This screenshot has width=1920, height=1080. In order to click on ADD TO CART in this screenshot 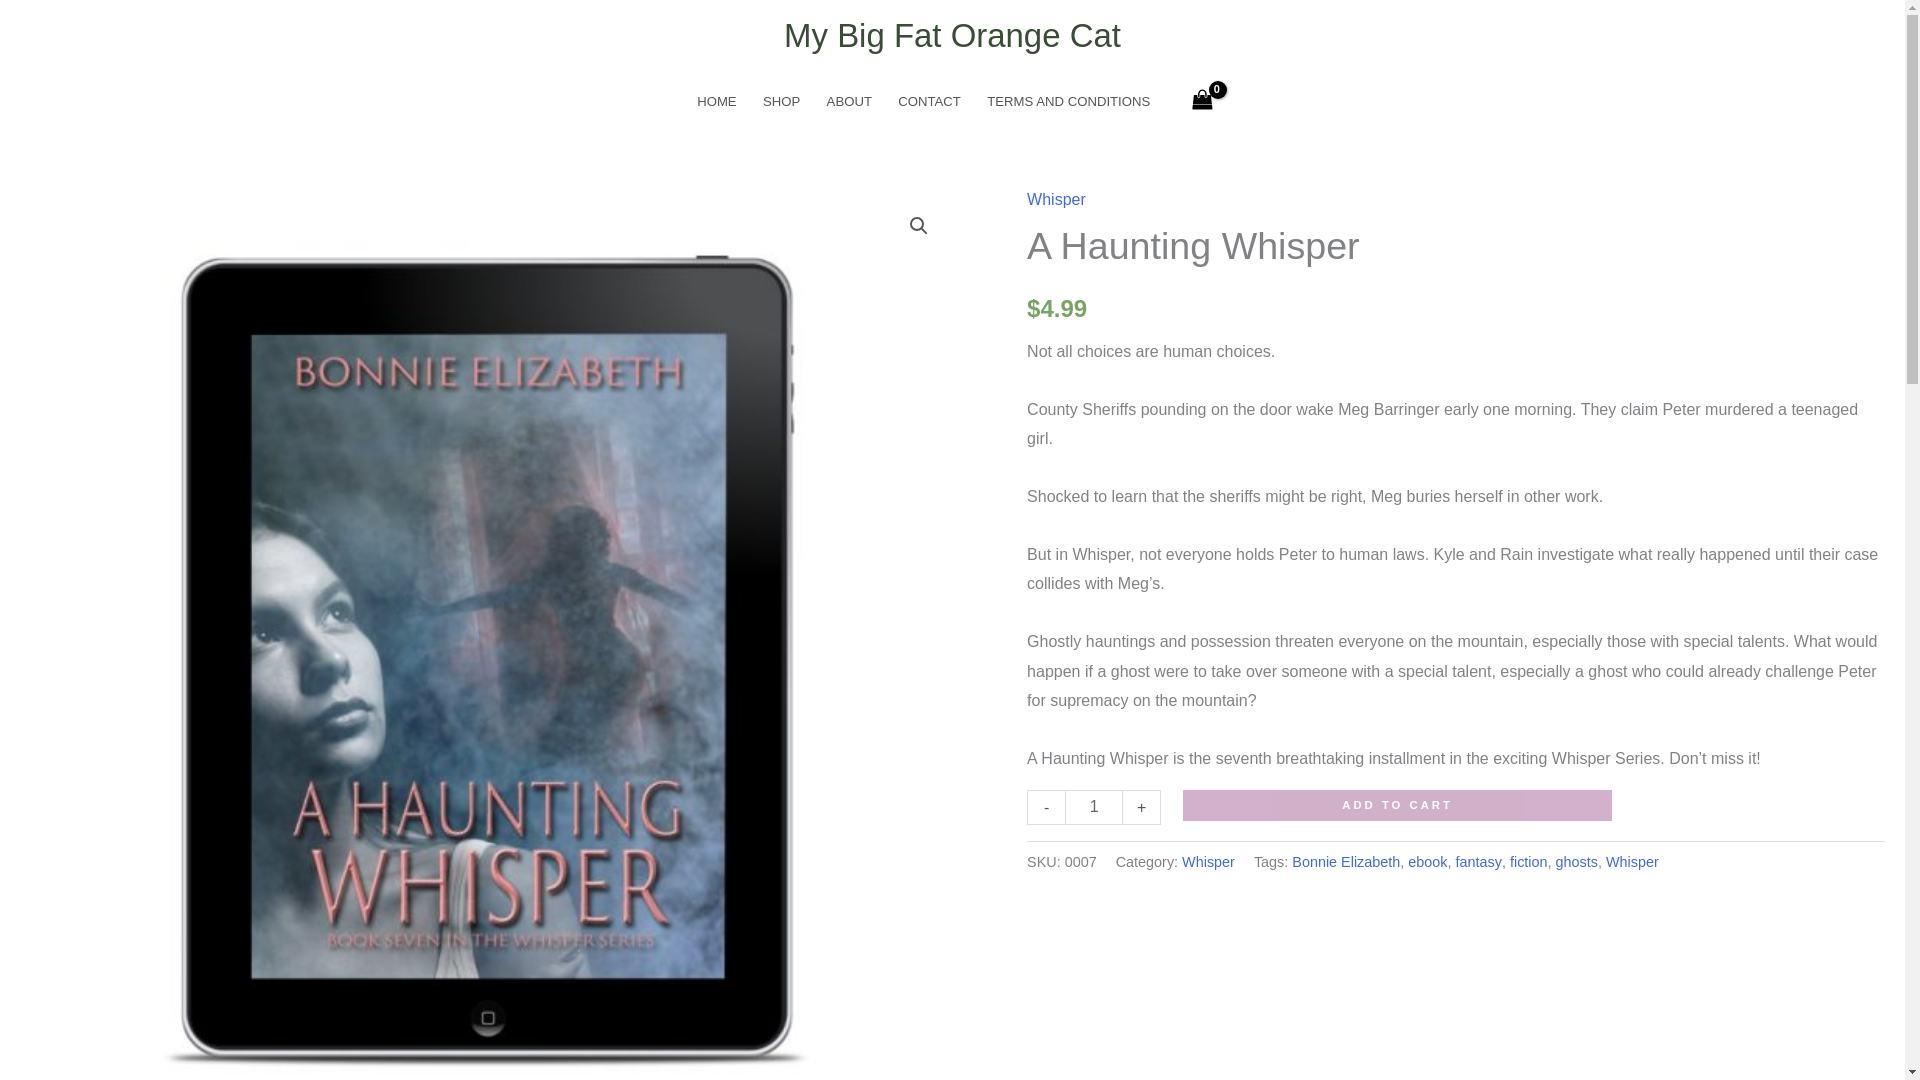, I will do `click(1397, 804)`.